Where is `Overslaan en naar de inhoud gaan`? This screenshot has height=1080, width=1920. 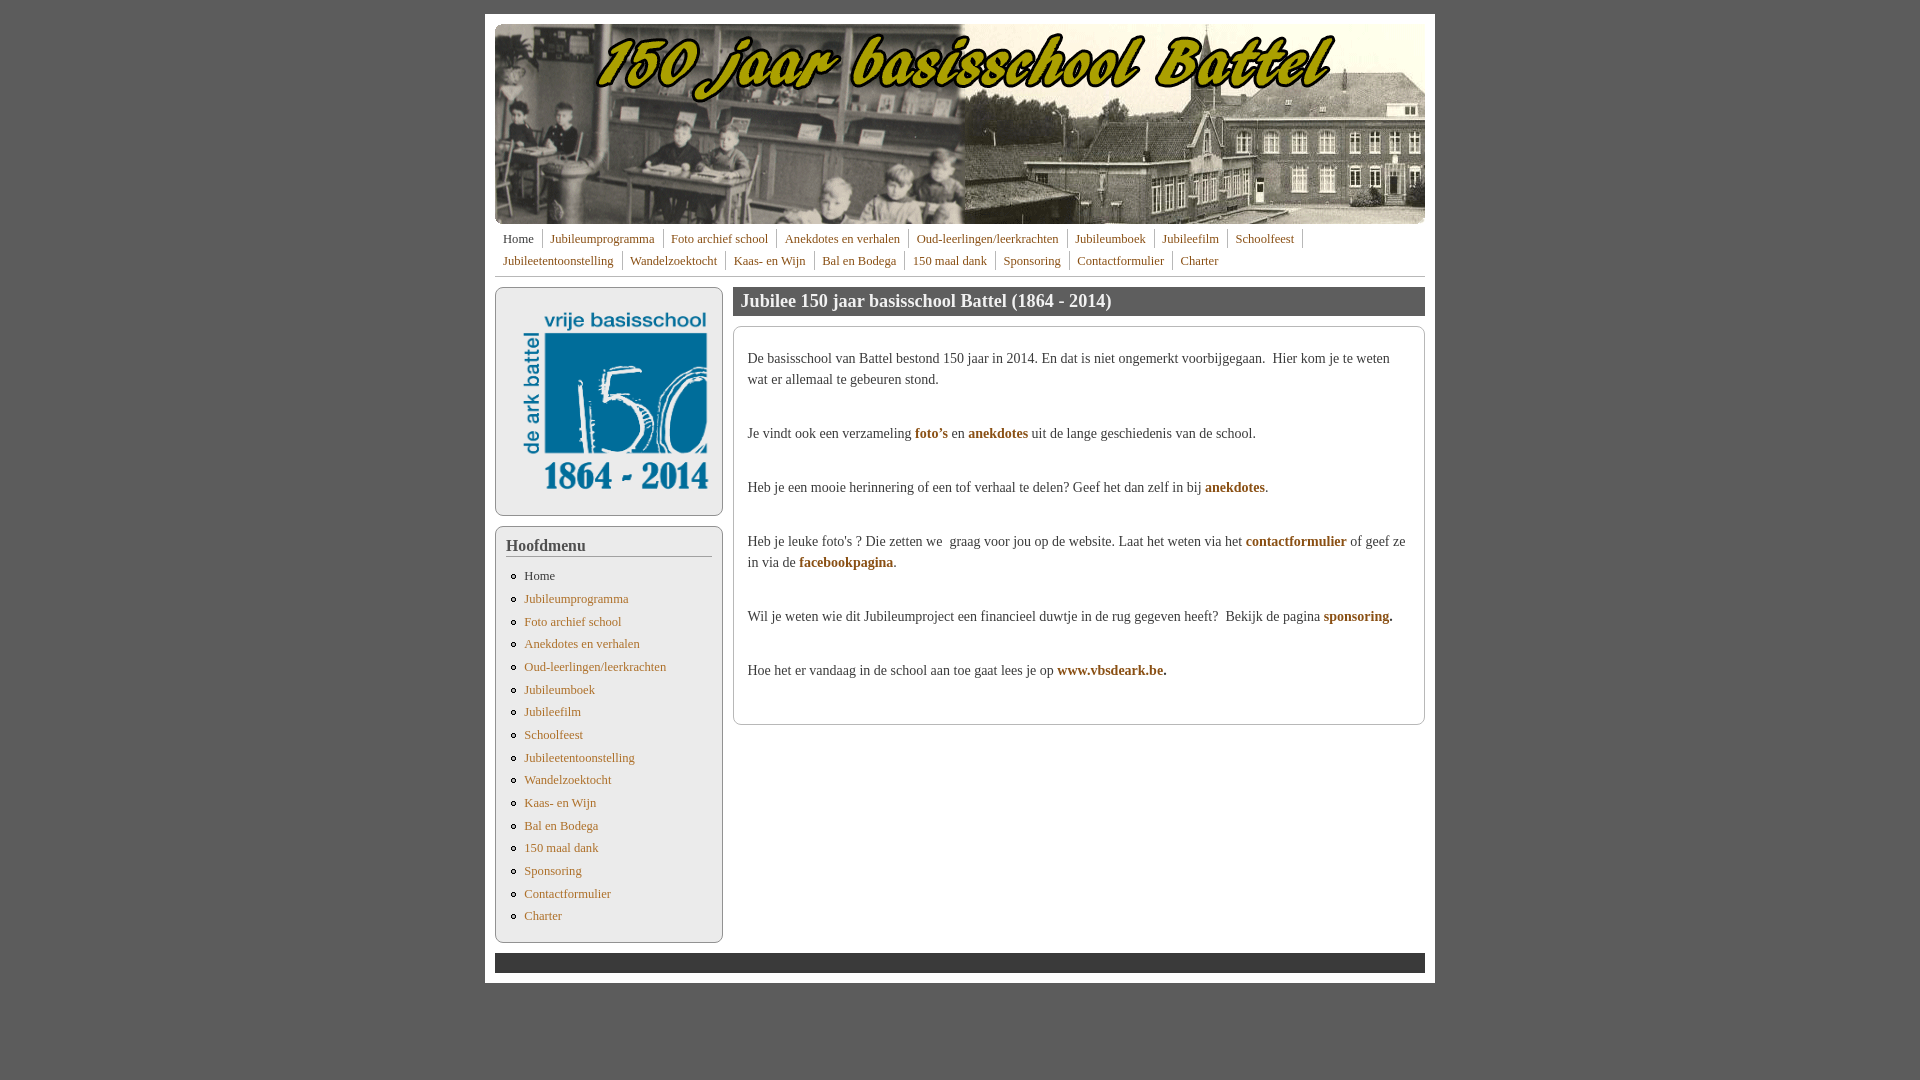
Overslaan en naar de inhoud gaan is located at coordinates (95, 14).